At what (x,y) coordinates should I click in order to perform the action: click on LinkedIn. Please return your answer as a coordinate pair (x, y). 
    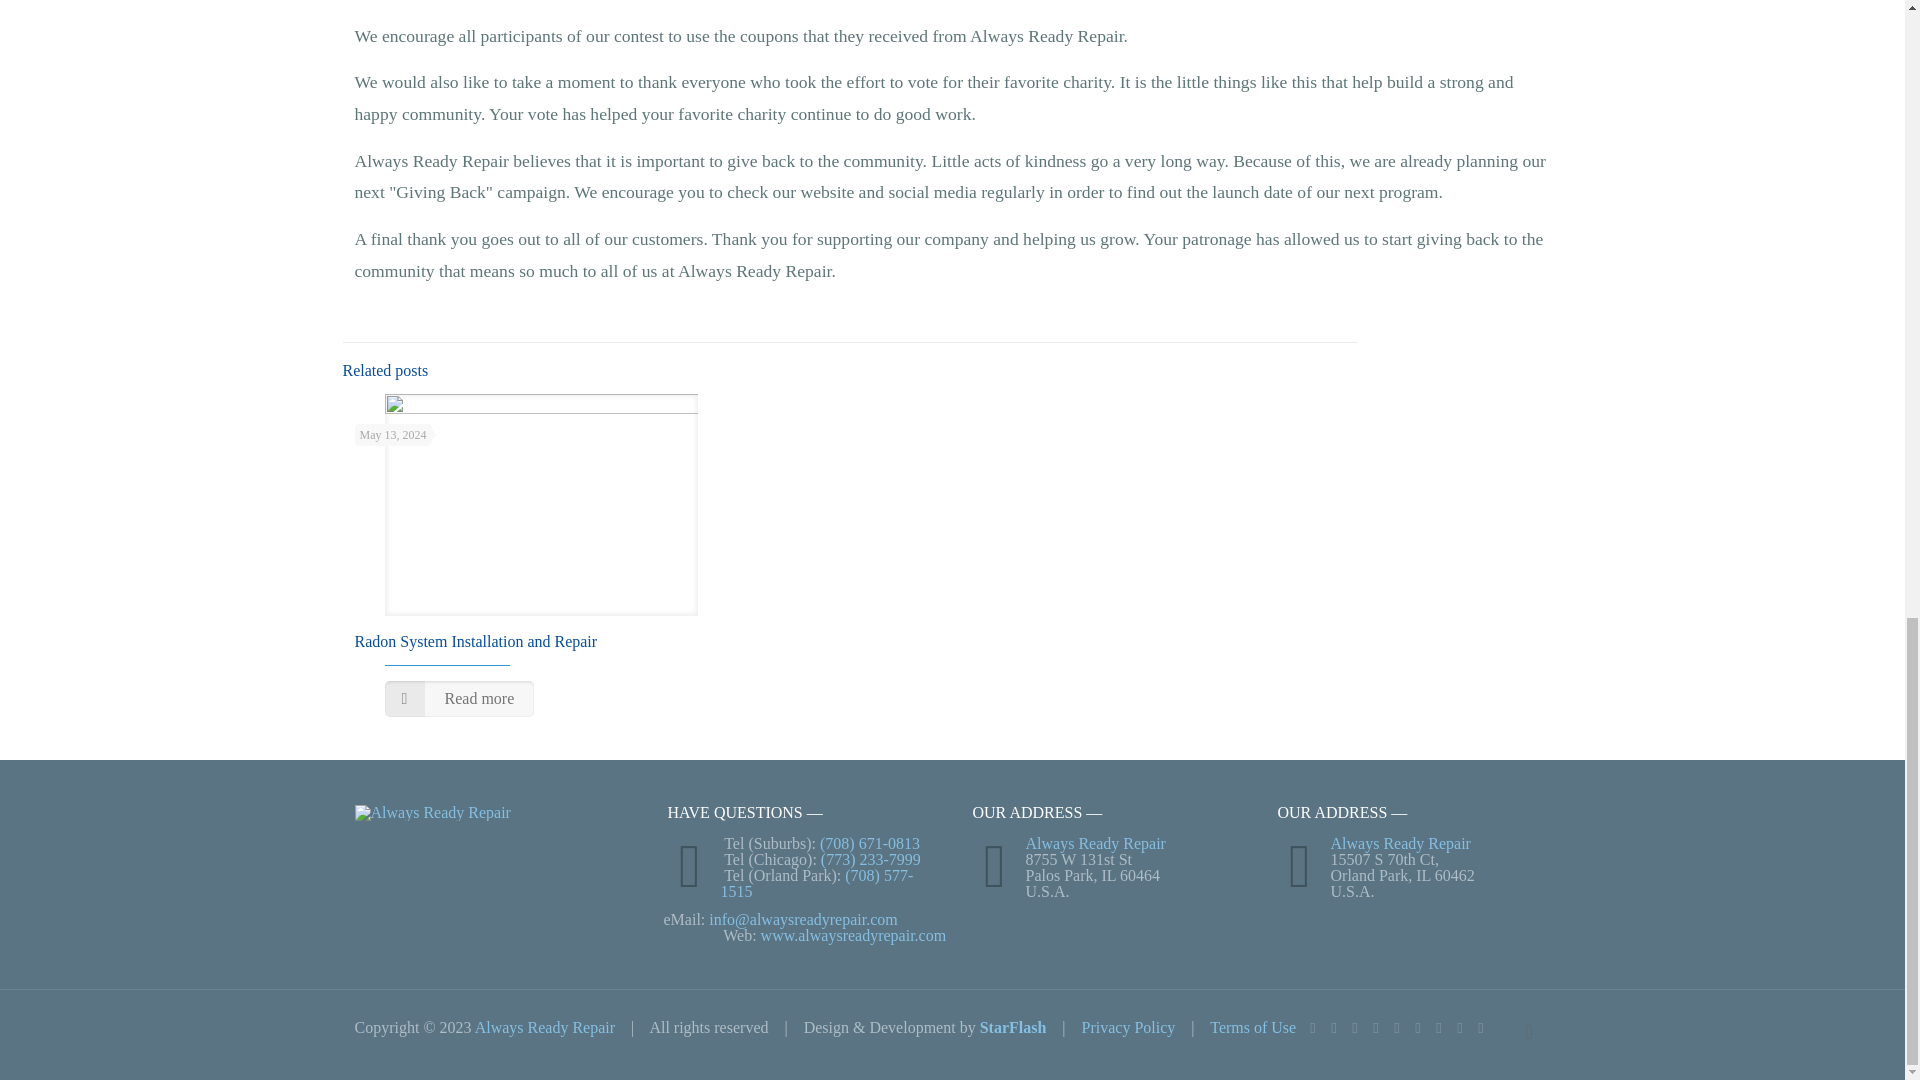
    Looking at the image, I should click on (1398, 1027).